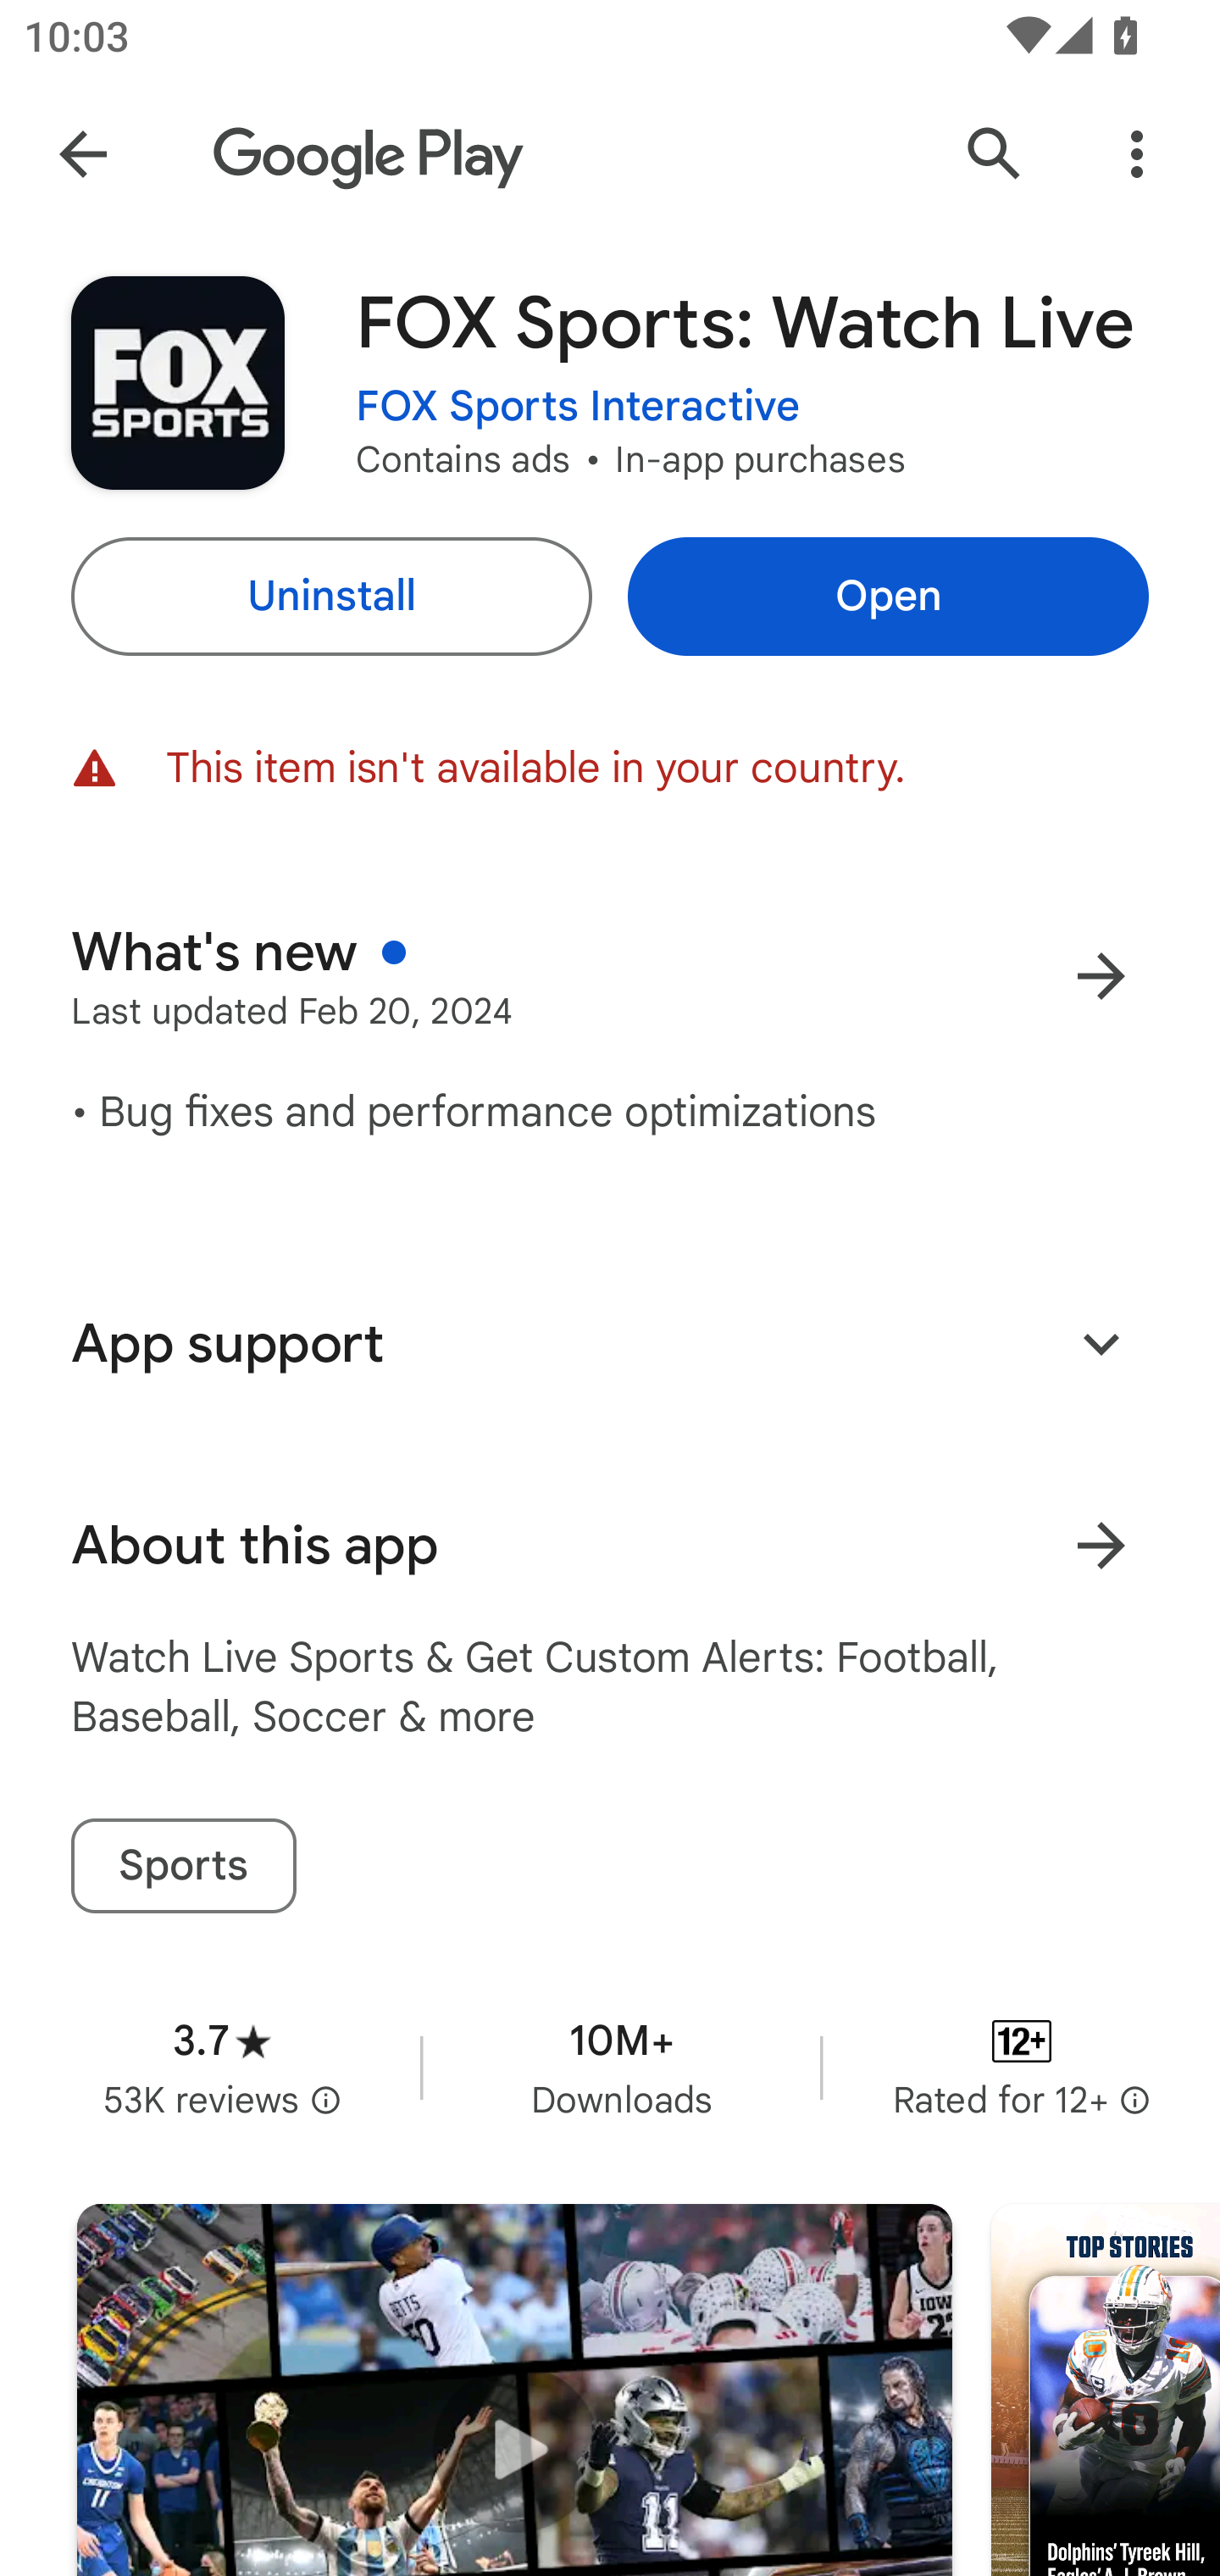  Describe the element at coordinates (610, 1546) in the screenshot. I see `About this app Learn more About this app` at that location.